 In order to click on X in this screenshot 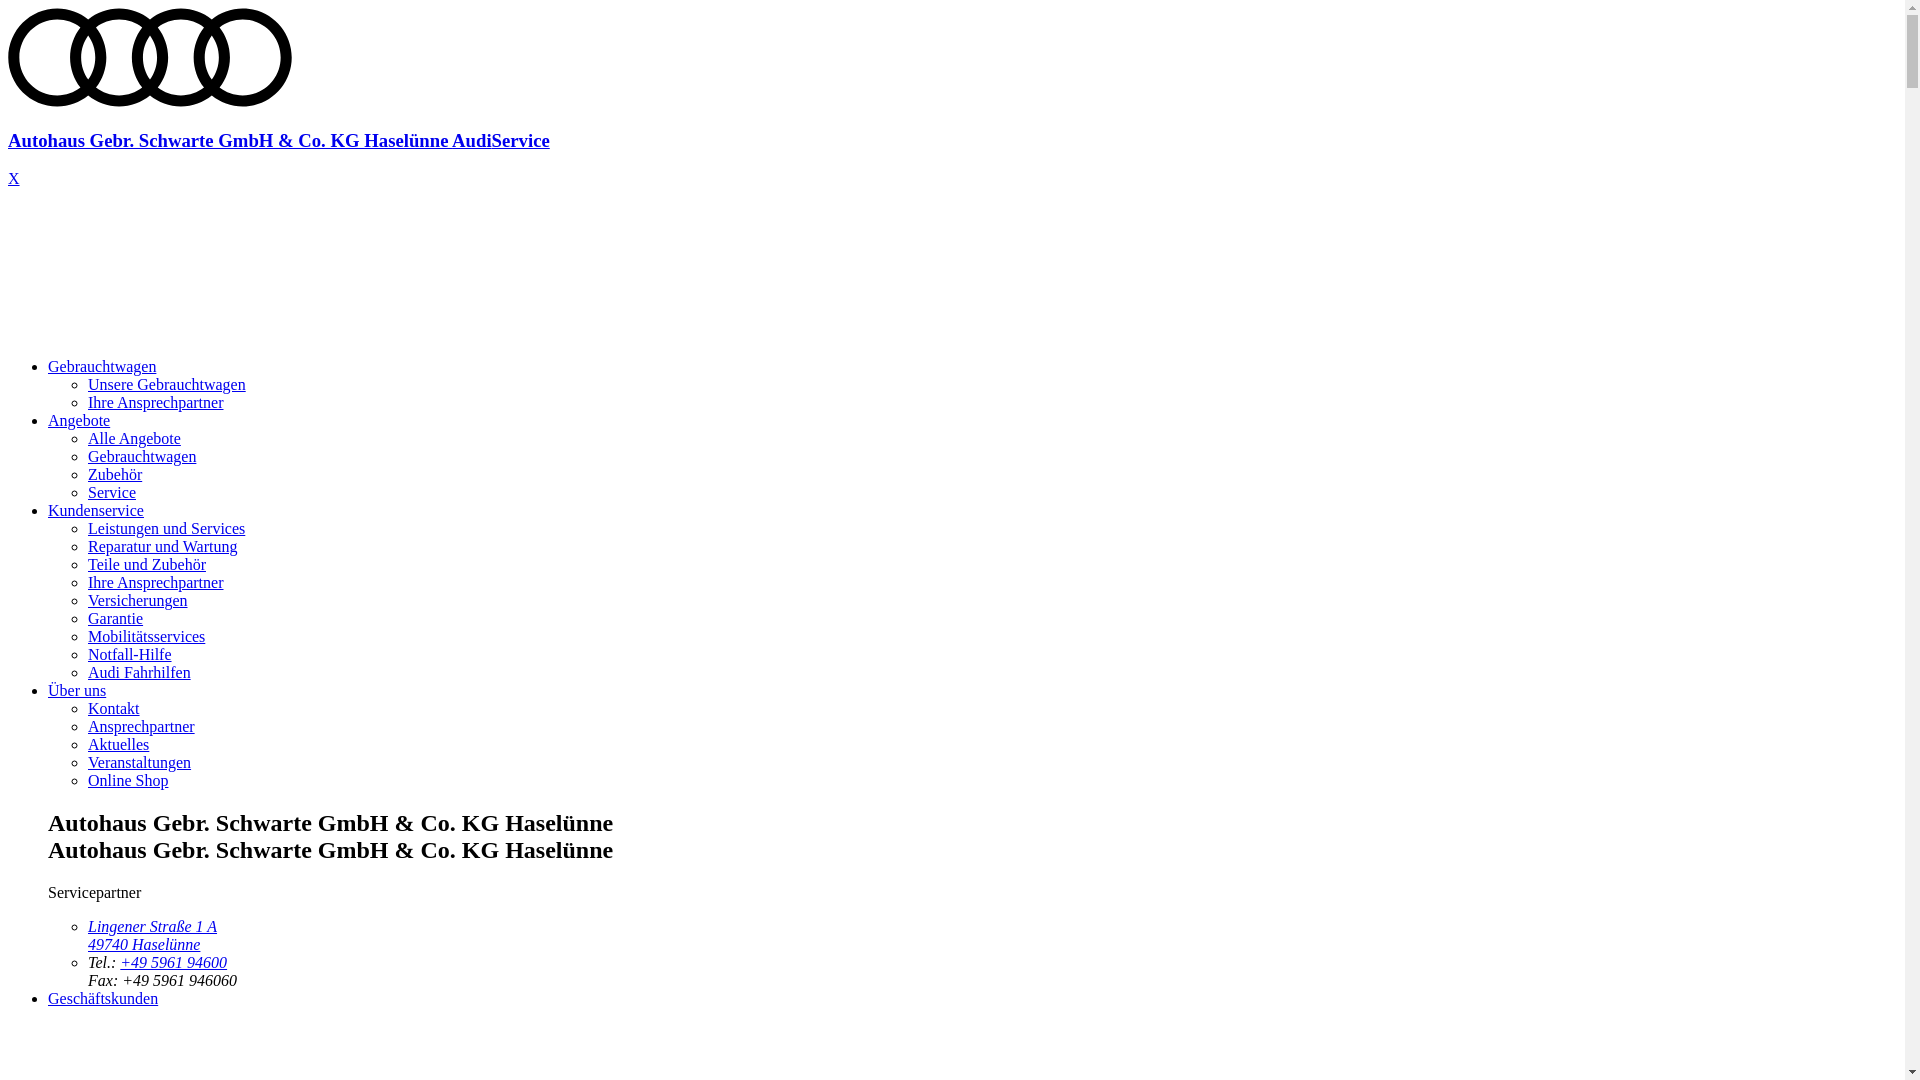, I will do `click(14, 178)`.